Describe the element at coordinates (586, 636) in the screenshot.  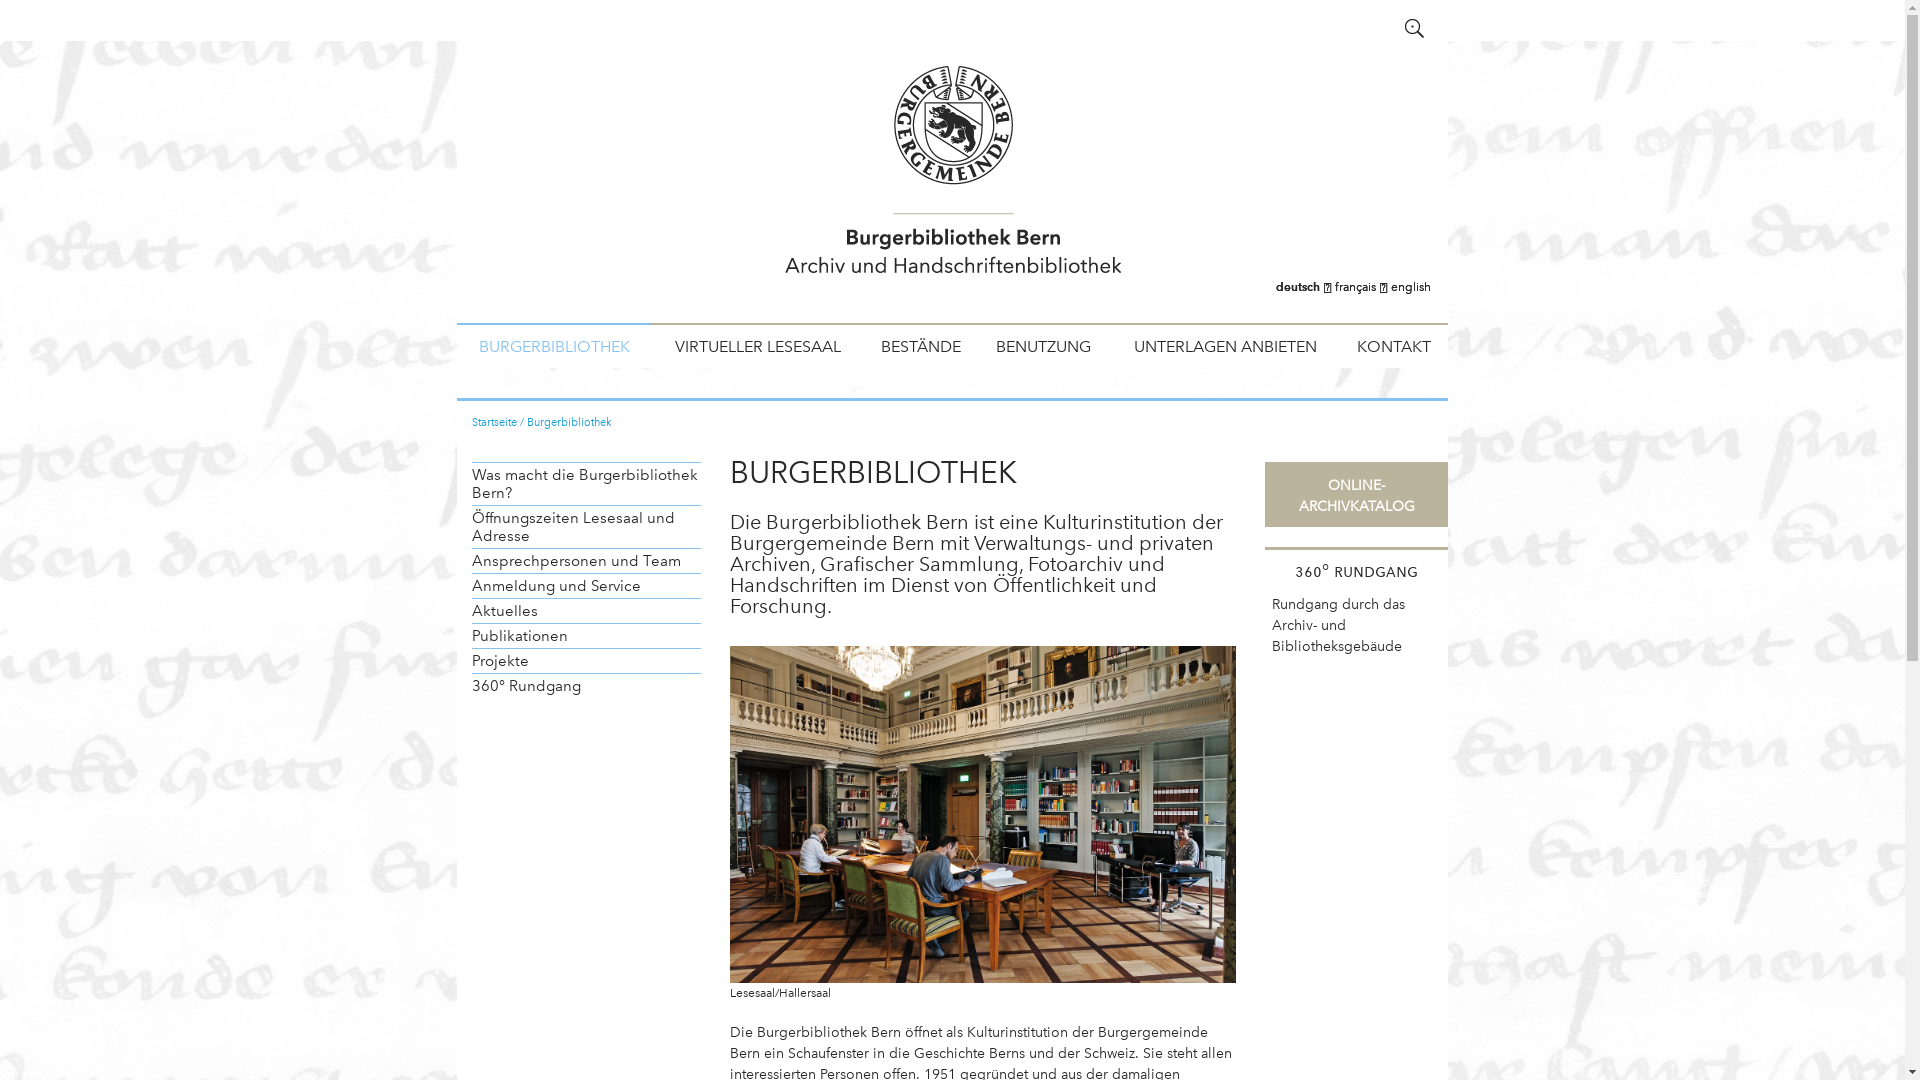
I see `Publikationen` at that location.